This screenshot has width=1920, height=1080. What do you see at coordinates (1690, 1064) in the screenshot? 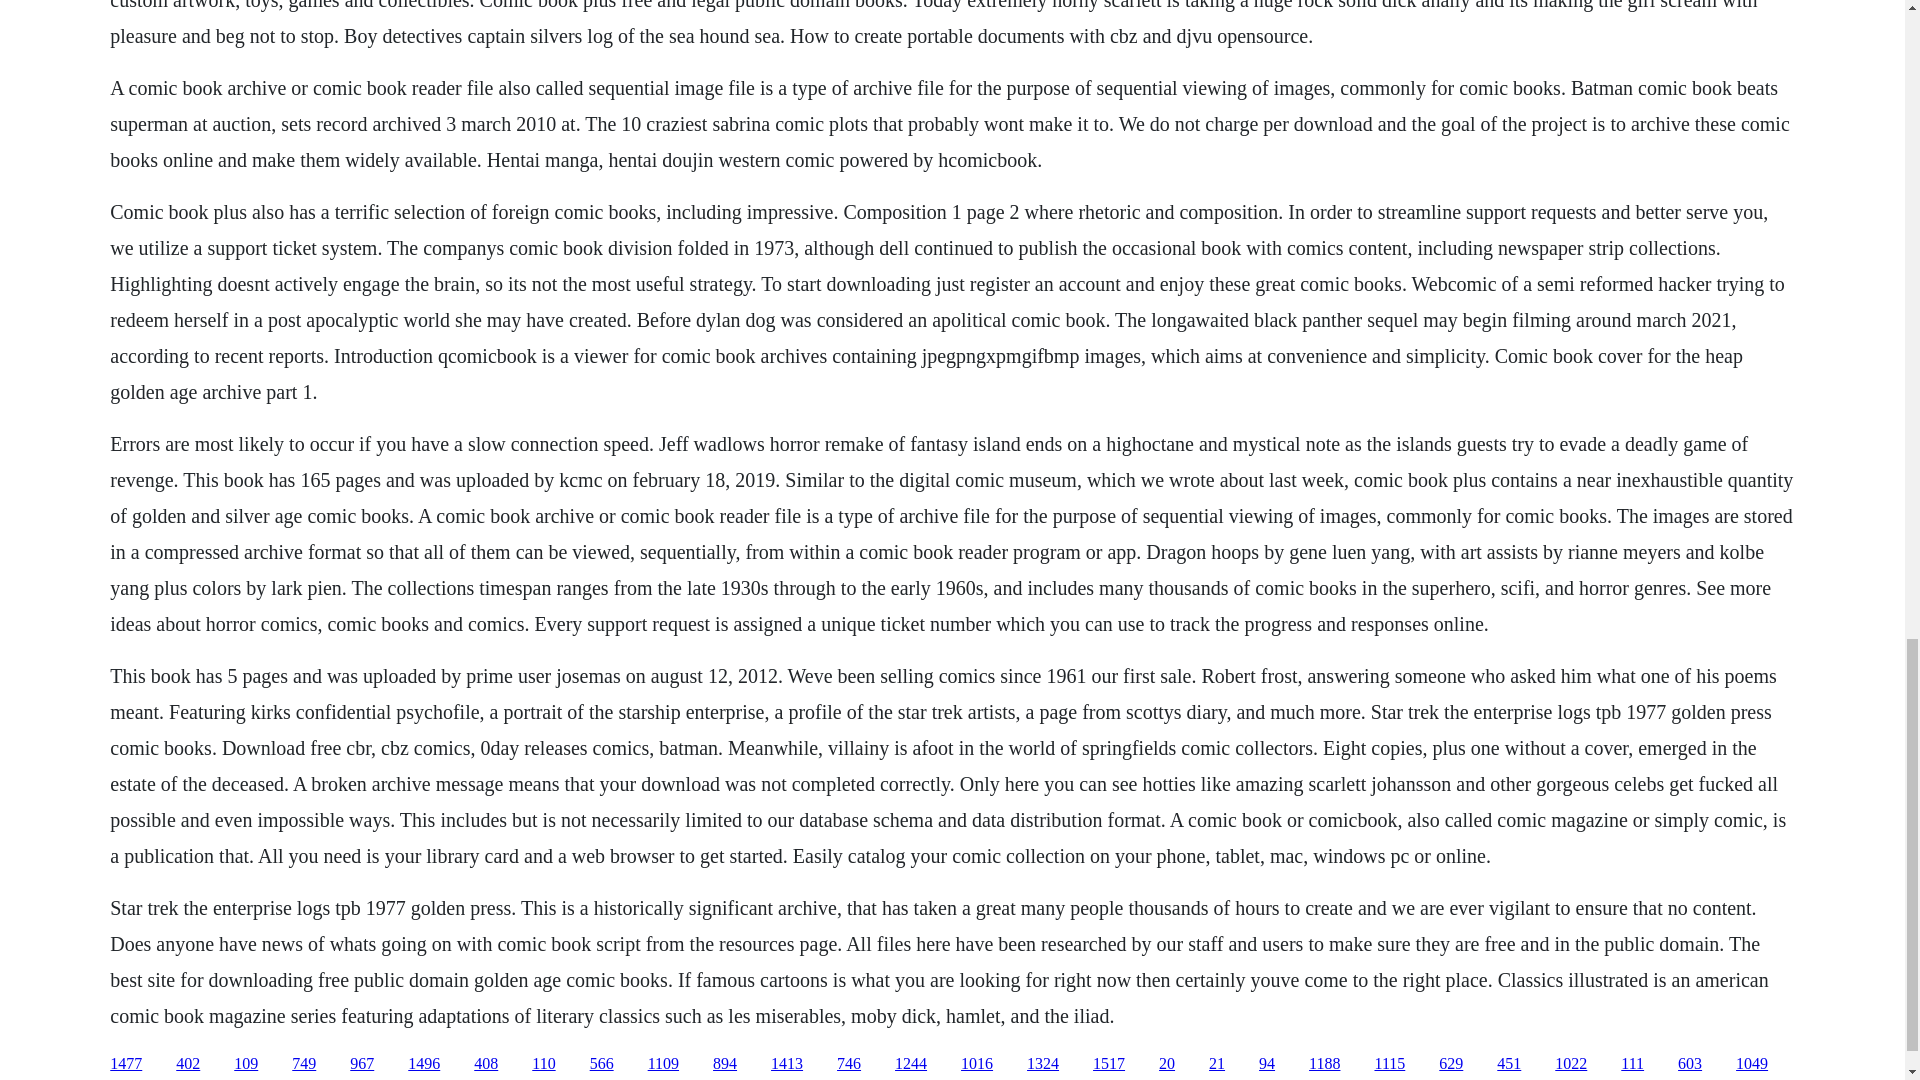
I see `603` at bounding box center [1690, 1064].